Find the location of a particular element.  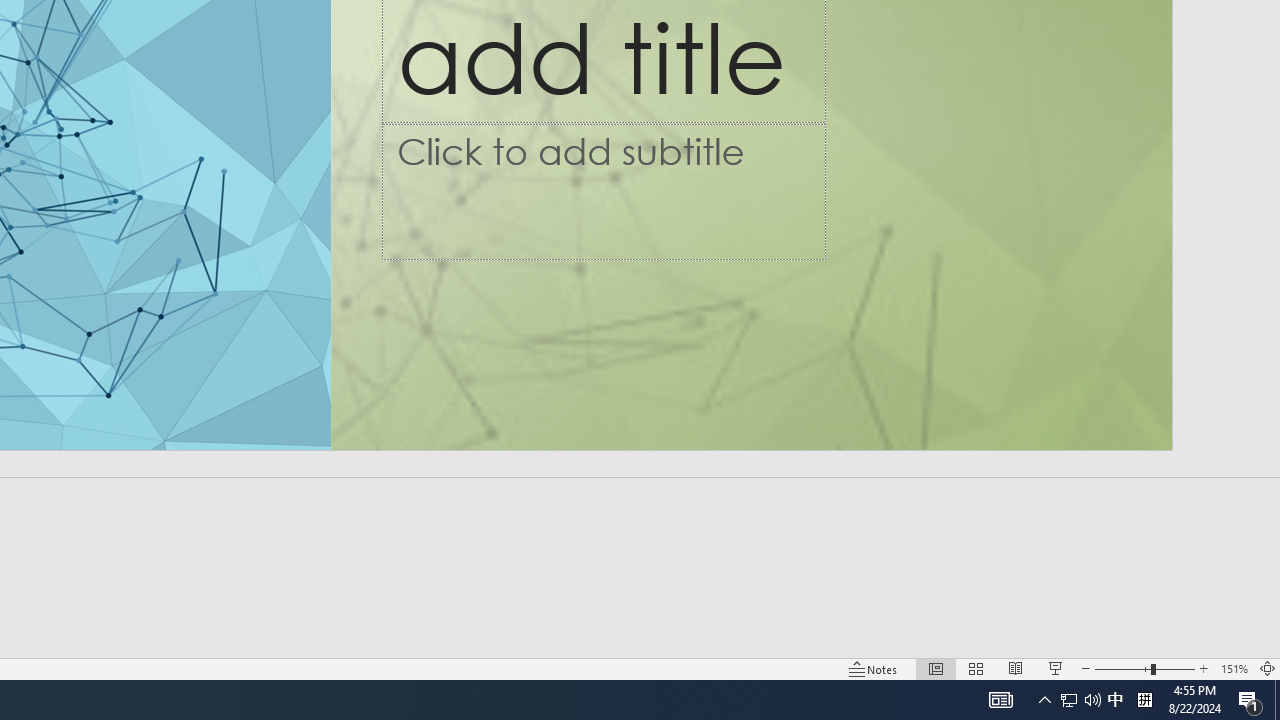

Zoom 151% is located at coordinates (1234, 668).